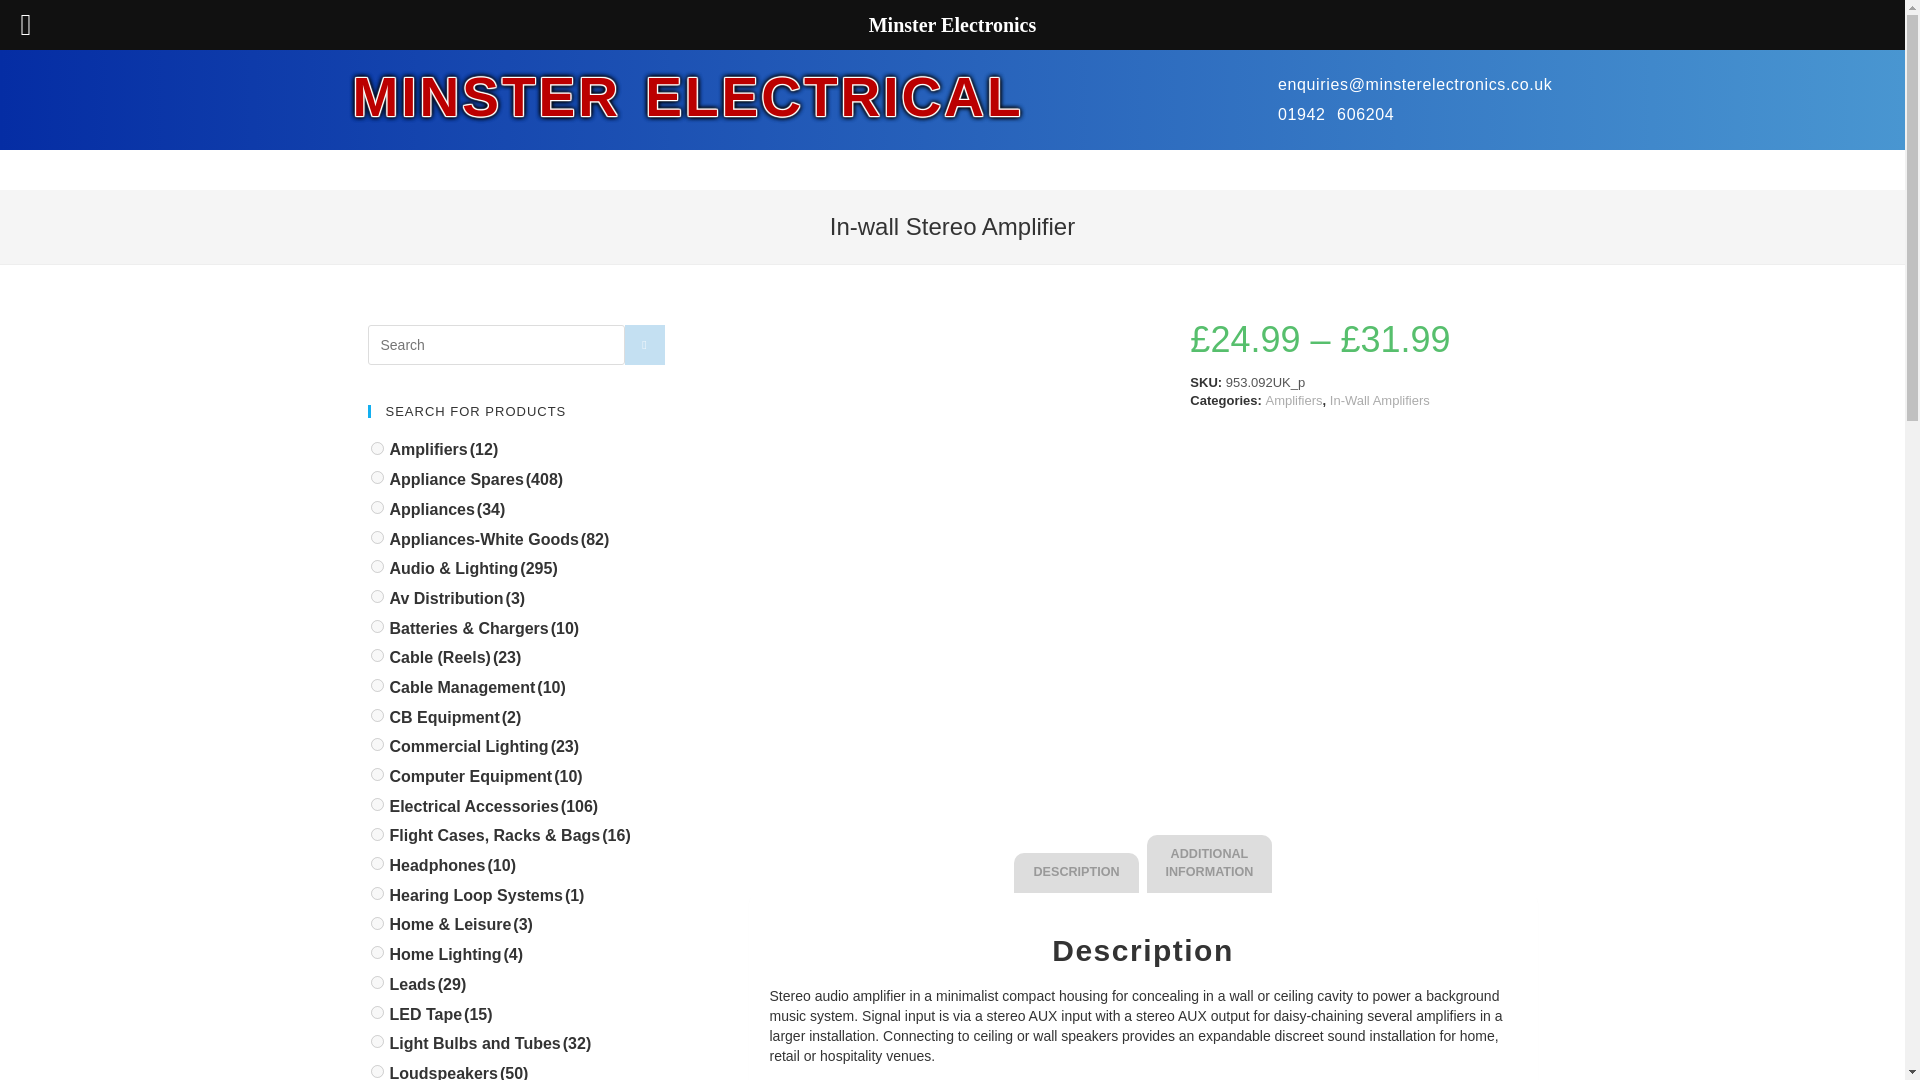  I want to click on 3645, so click(376, 508).